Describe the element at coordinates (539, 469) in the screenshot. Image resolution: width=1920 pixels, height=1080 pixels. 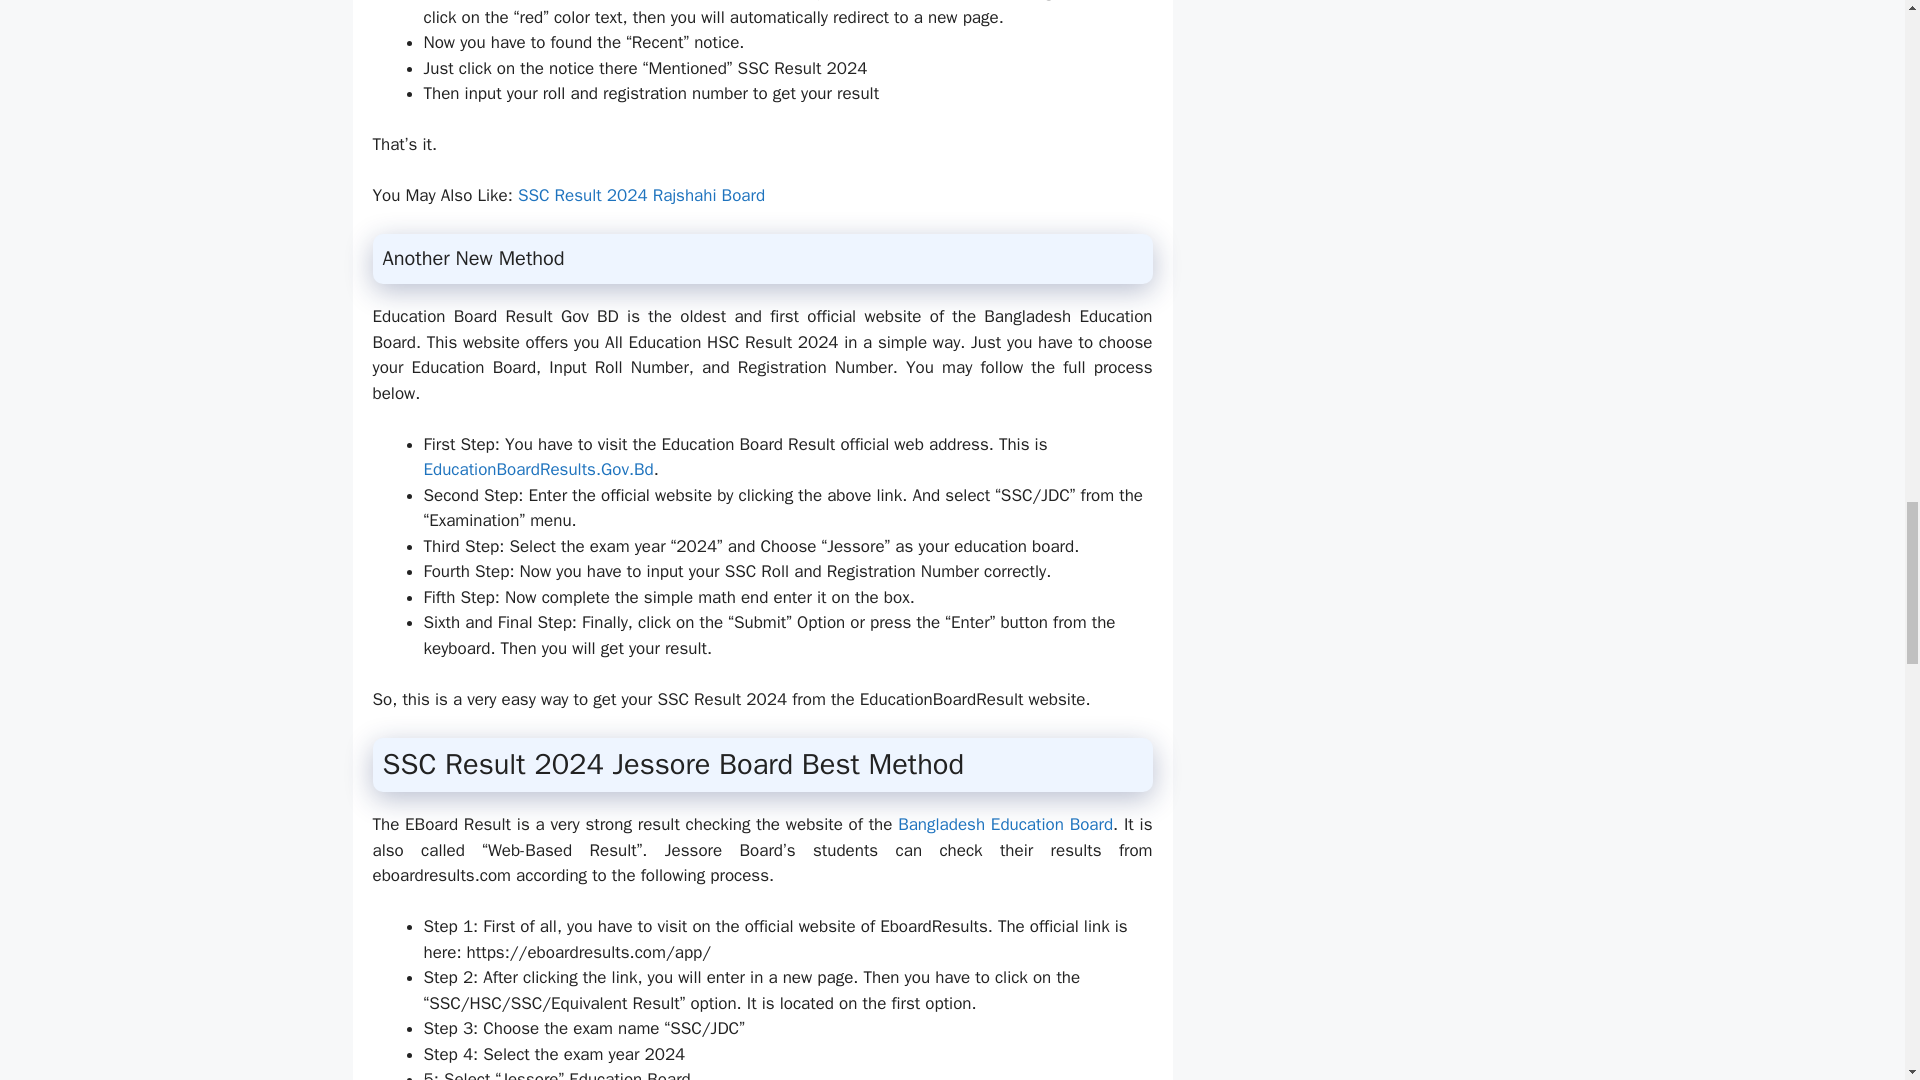
I see `EducationBoardResults.Gov.Bd` at that location.